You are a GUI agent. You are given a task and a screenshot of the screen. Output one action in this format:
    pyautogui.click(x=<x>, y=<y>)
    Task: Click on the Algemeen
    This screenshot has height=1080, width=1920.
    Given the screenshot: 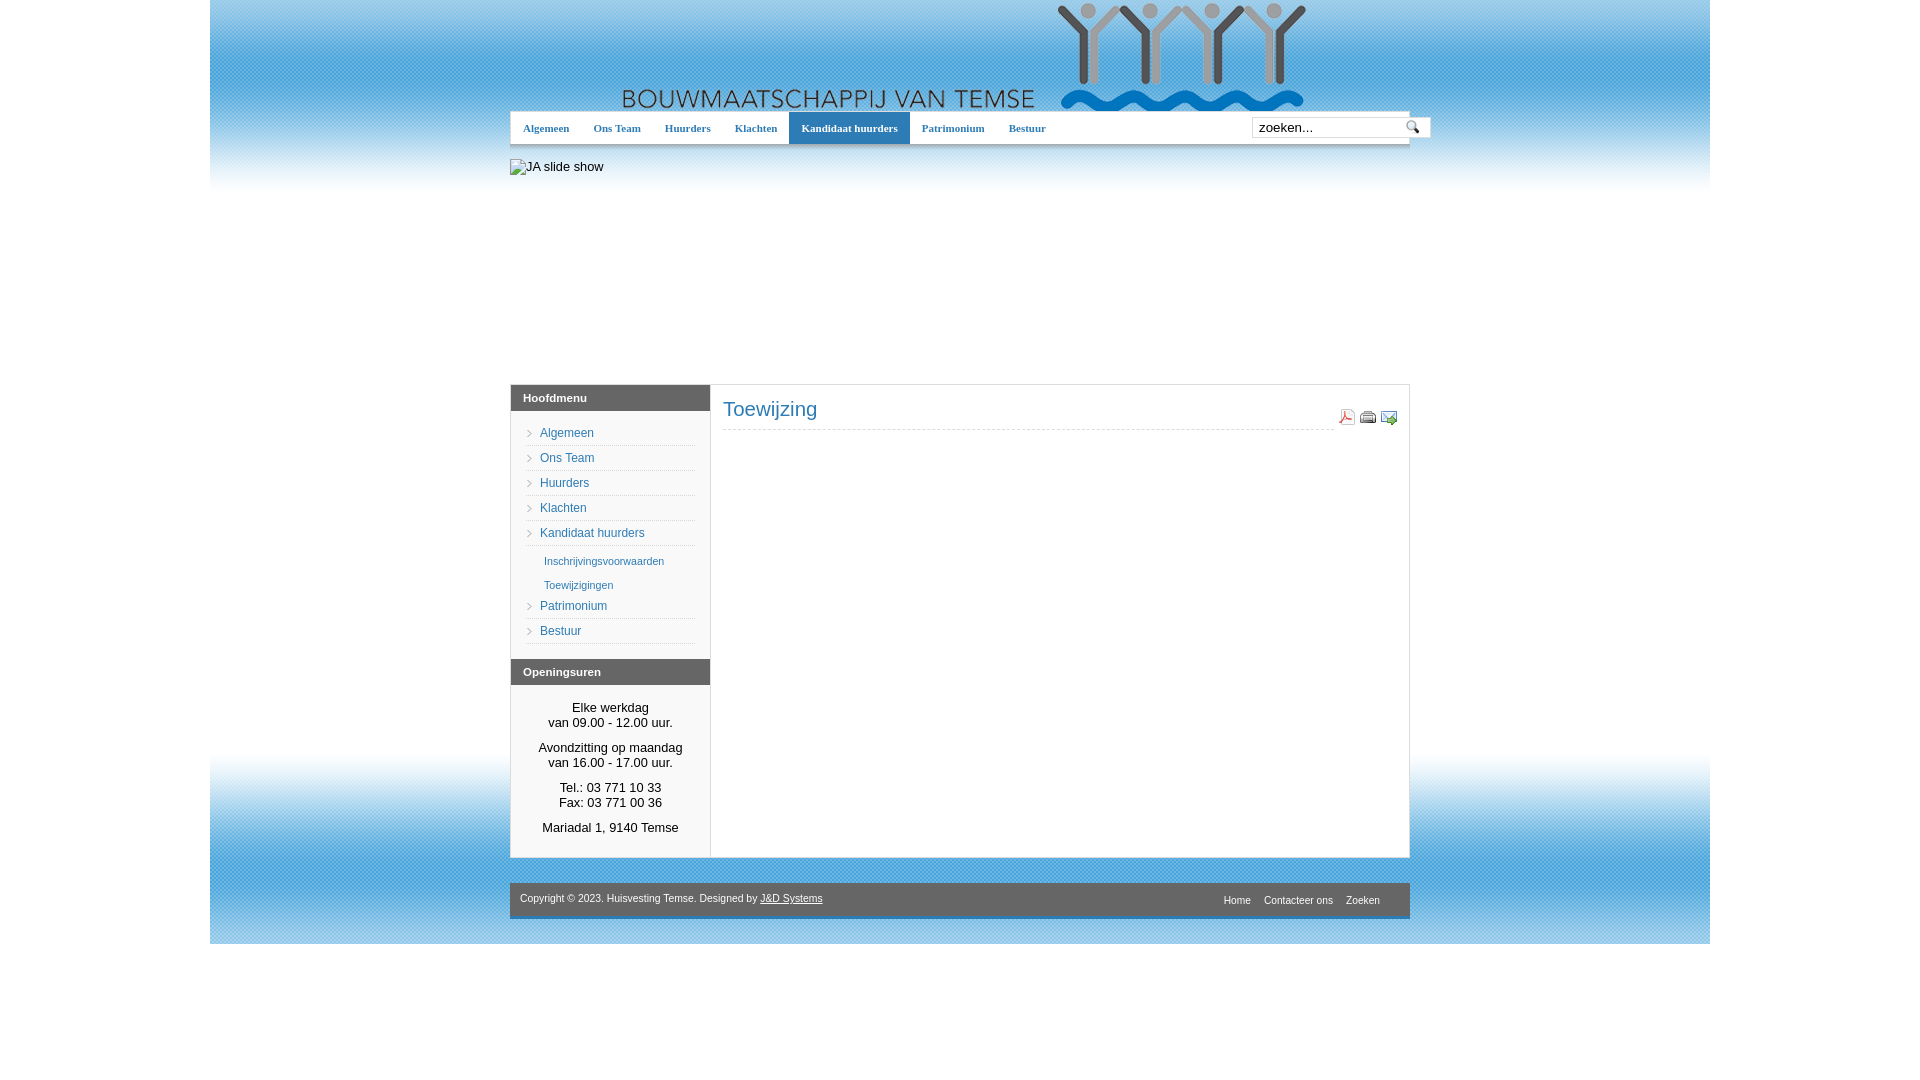 What is the action you would take?
    pyautogui.click(x=546, y=128)
    